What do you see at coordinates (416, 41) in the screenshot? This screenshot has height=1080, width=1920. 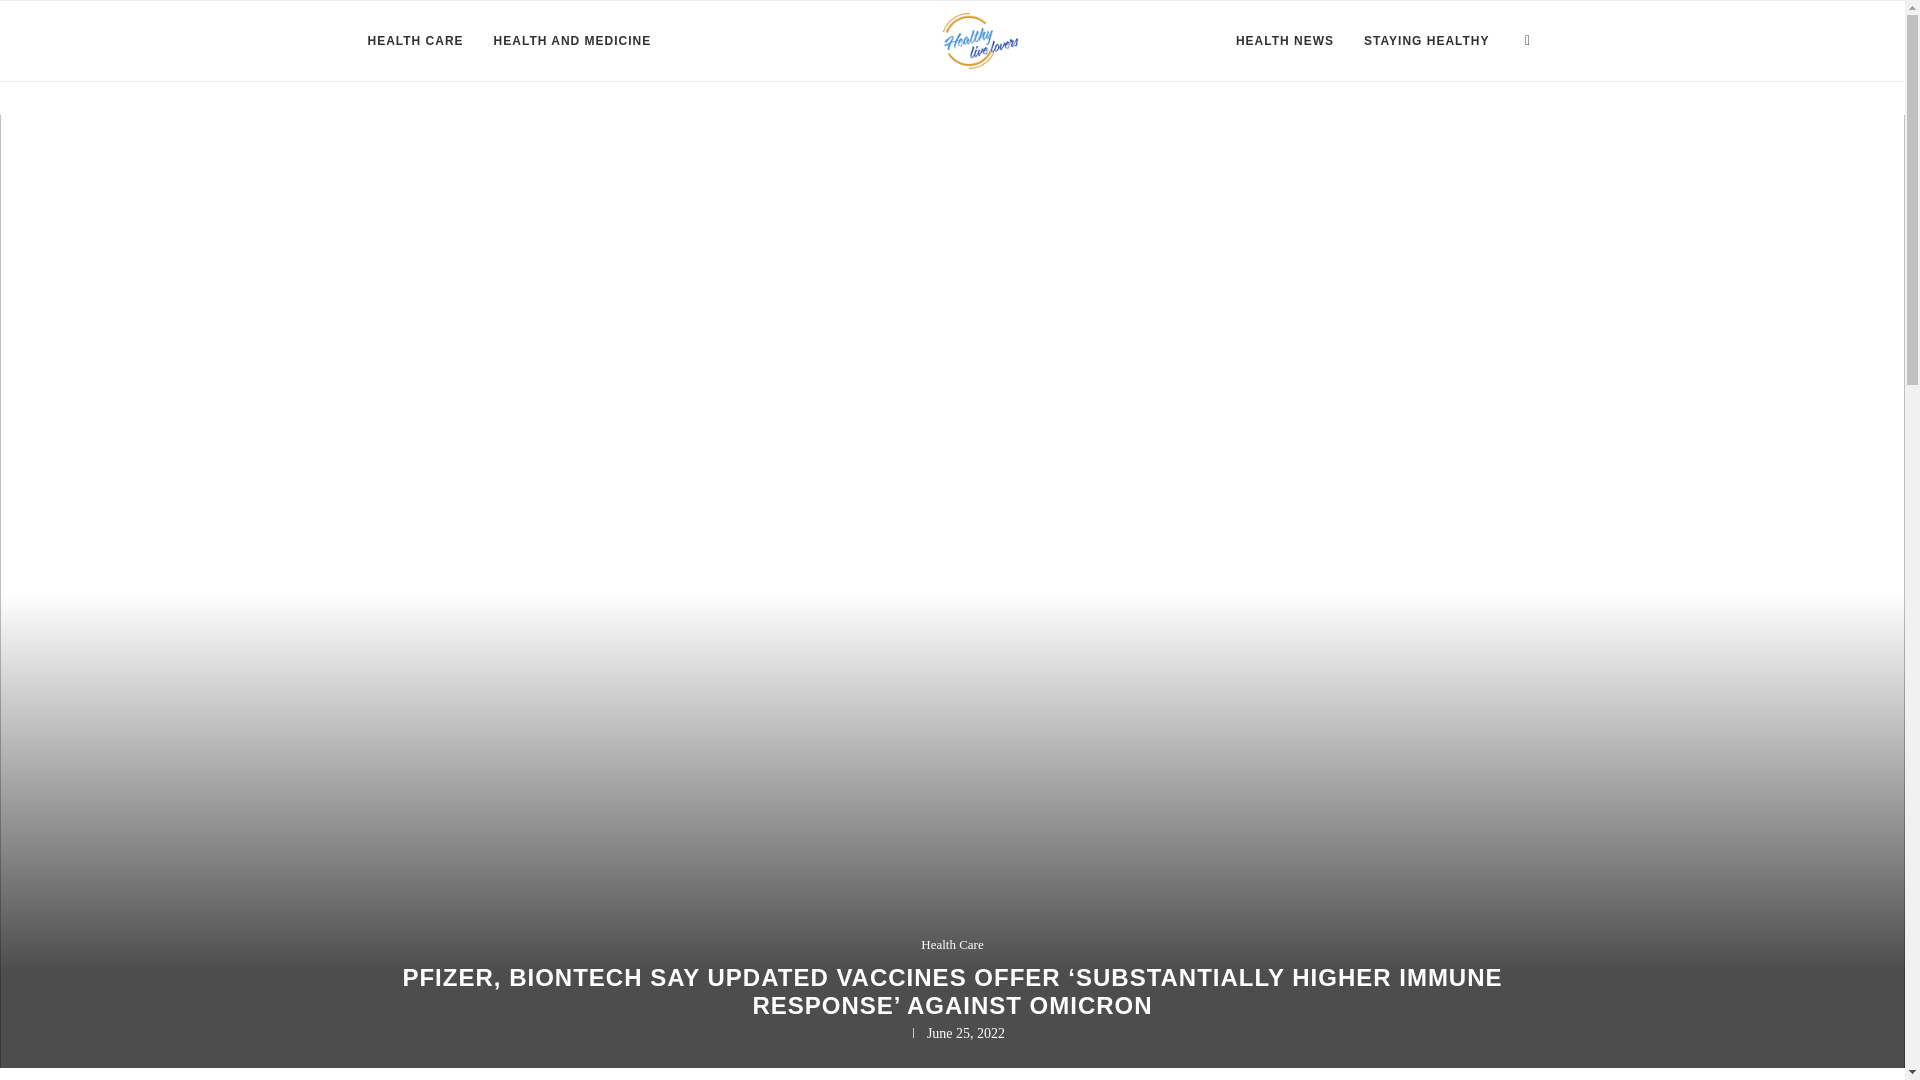 I see `HEALTH CARE` at bounding box center [416, 41].